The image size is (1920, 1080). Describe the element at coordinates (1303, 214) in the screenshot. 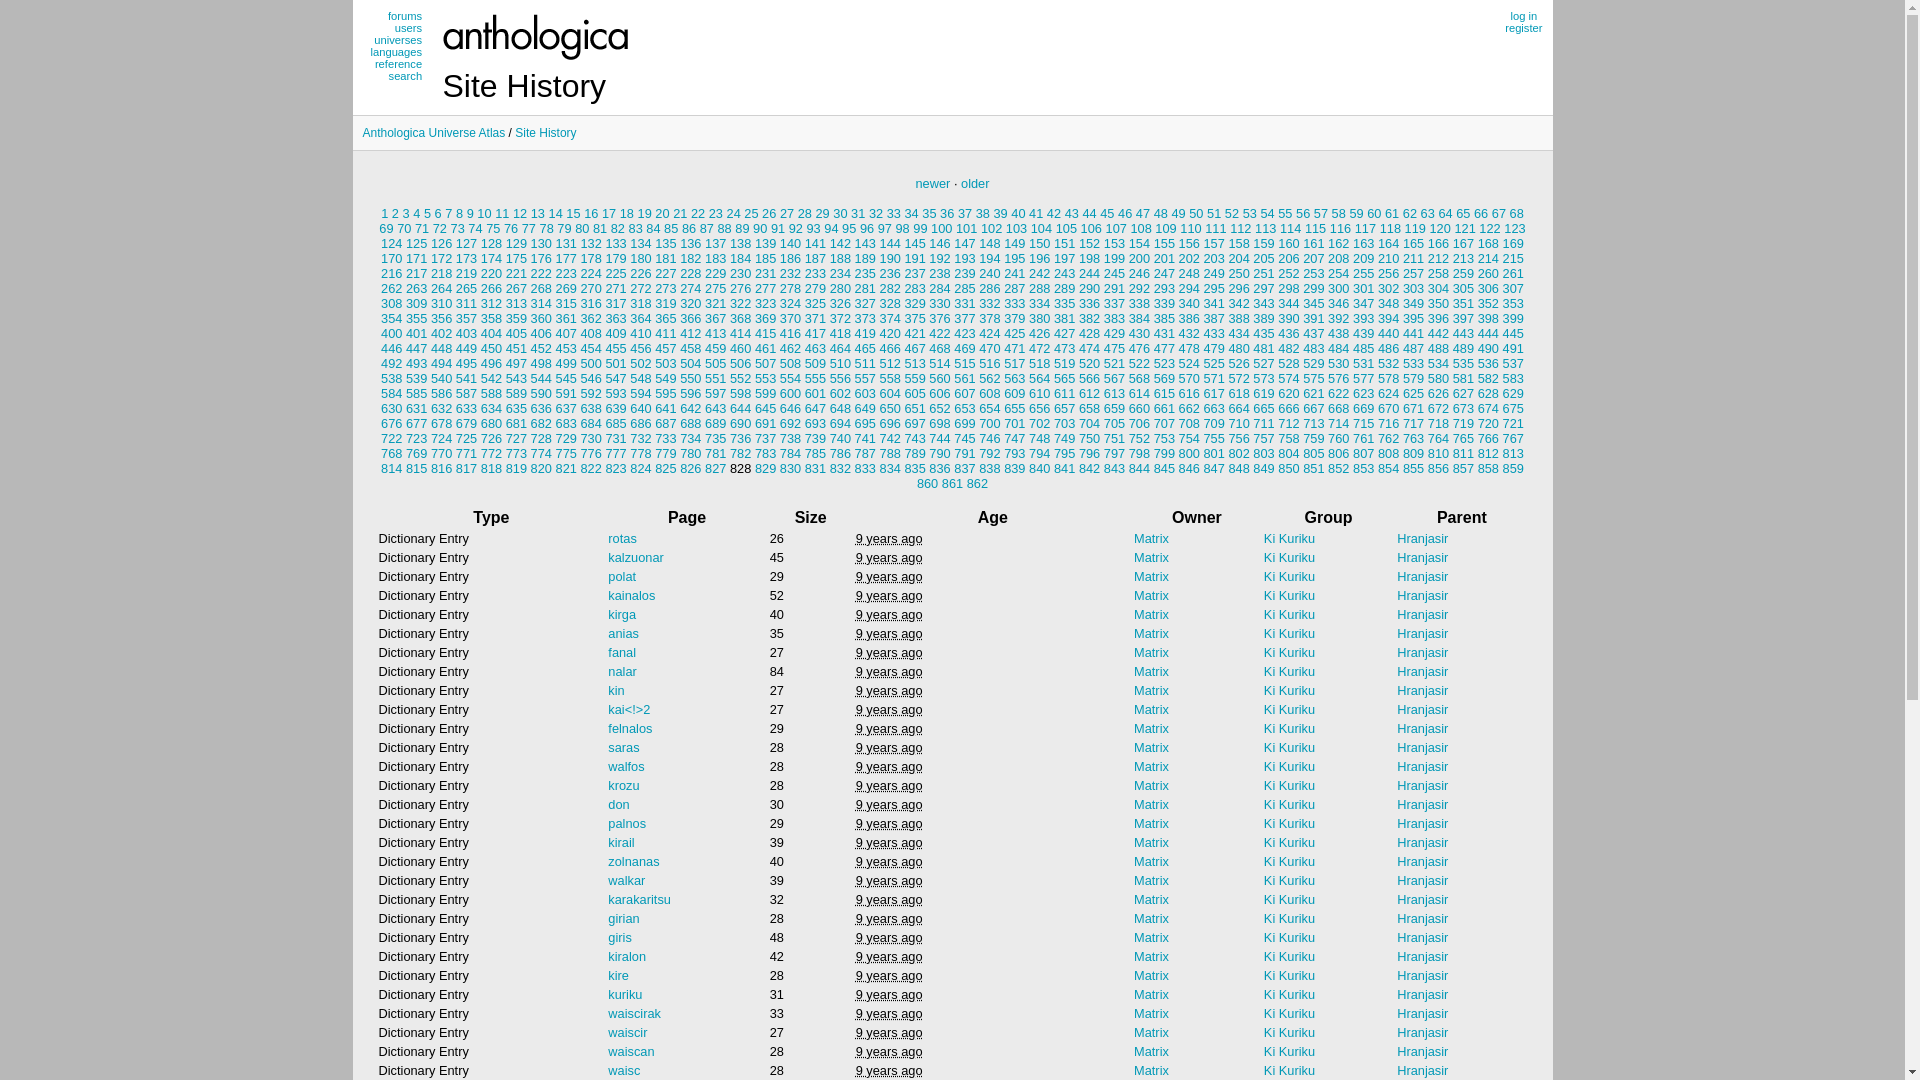

I see `56` at that location.